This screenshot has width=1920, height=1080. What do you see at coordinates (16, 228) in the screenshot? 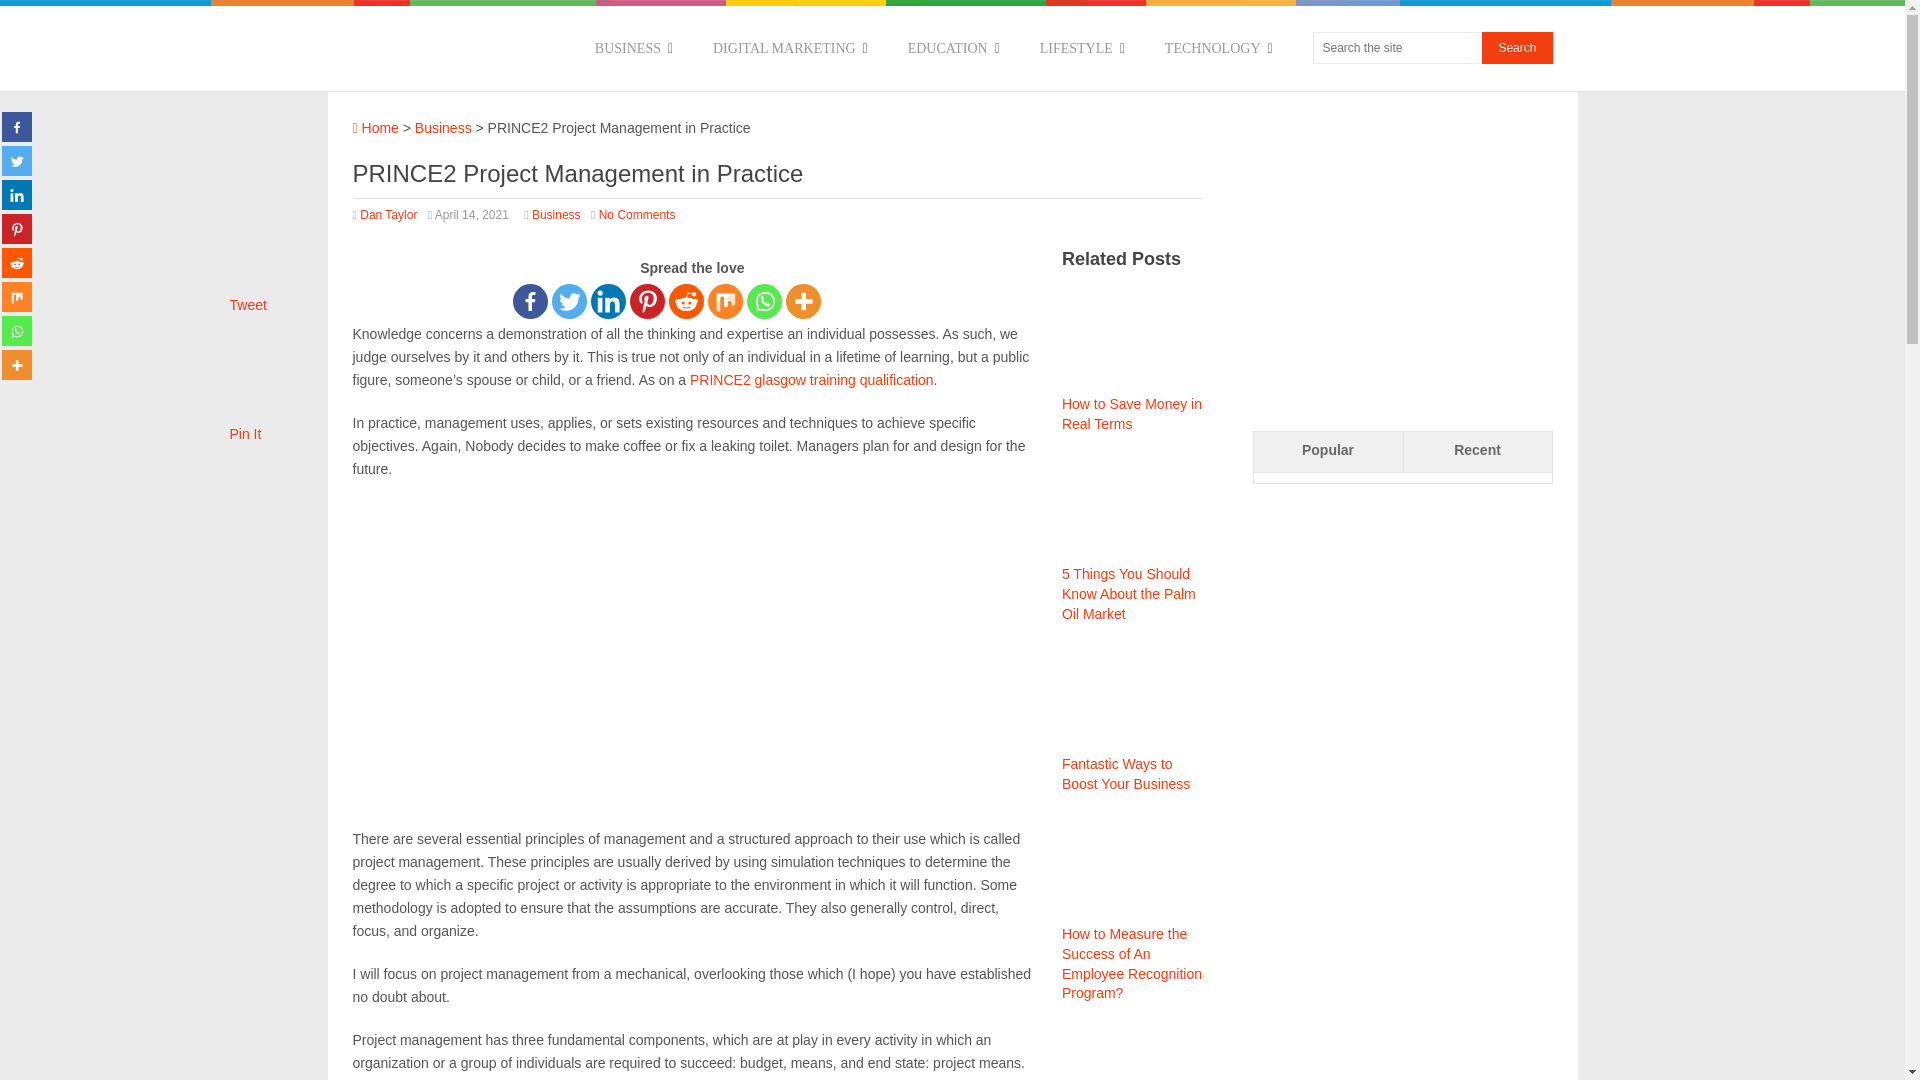
I see `Pinterest` at bounding box center [16, 228].